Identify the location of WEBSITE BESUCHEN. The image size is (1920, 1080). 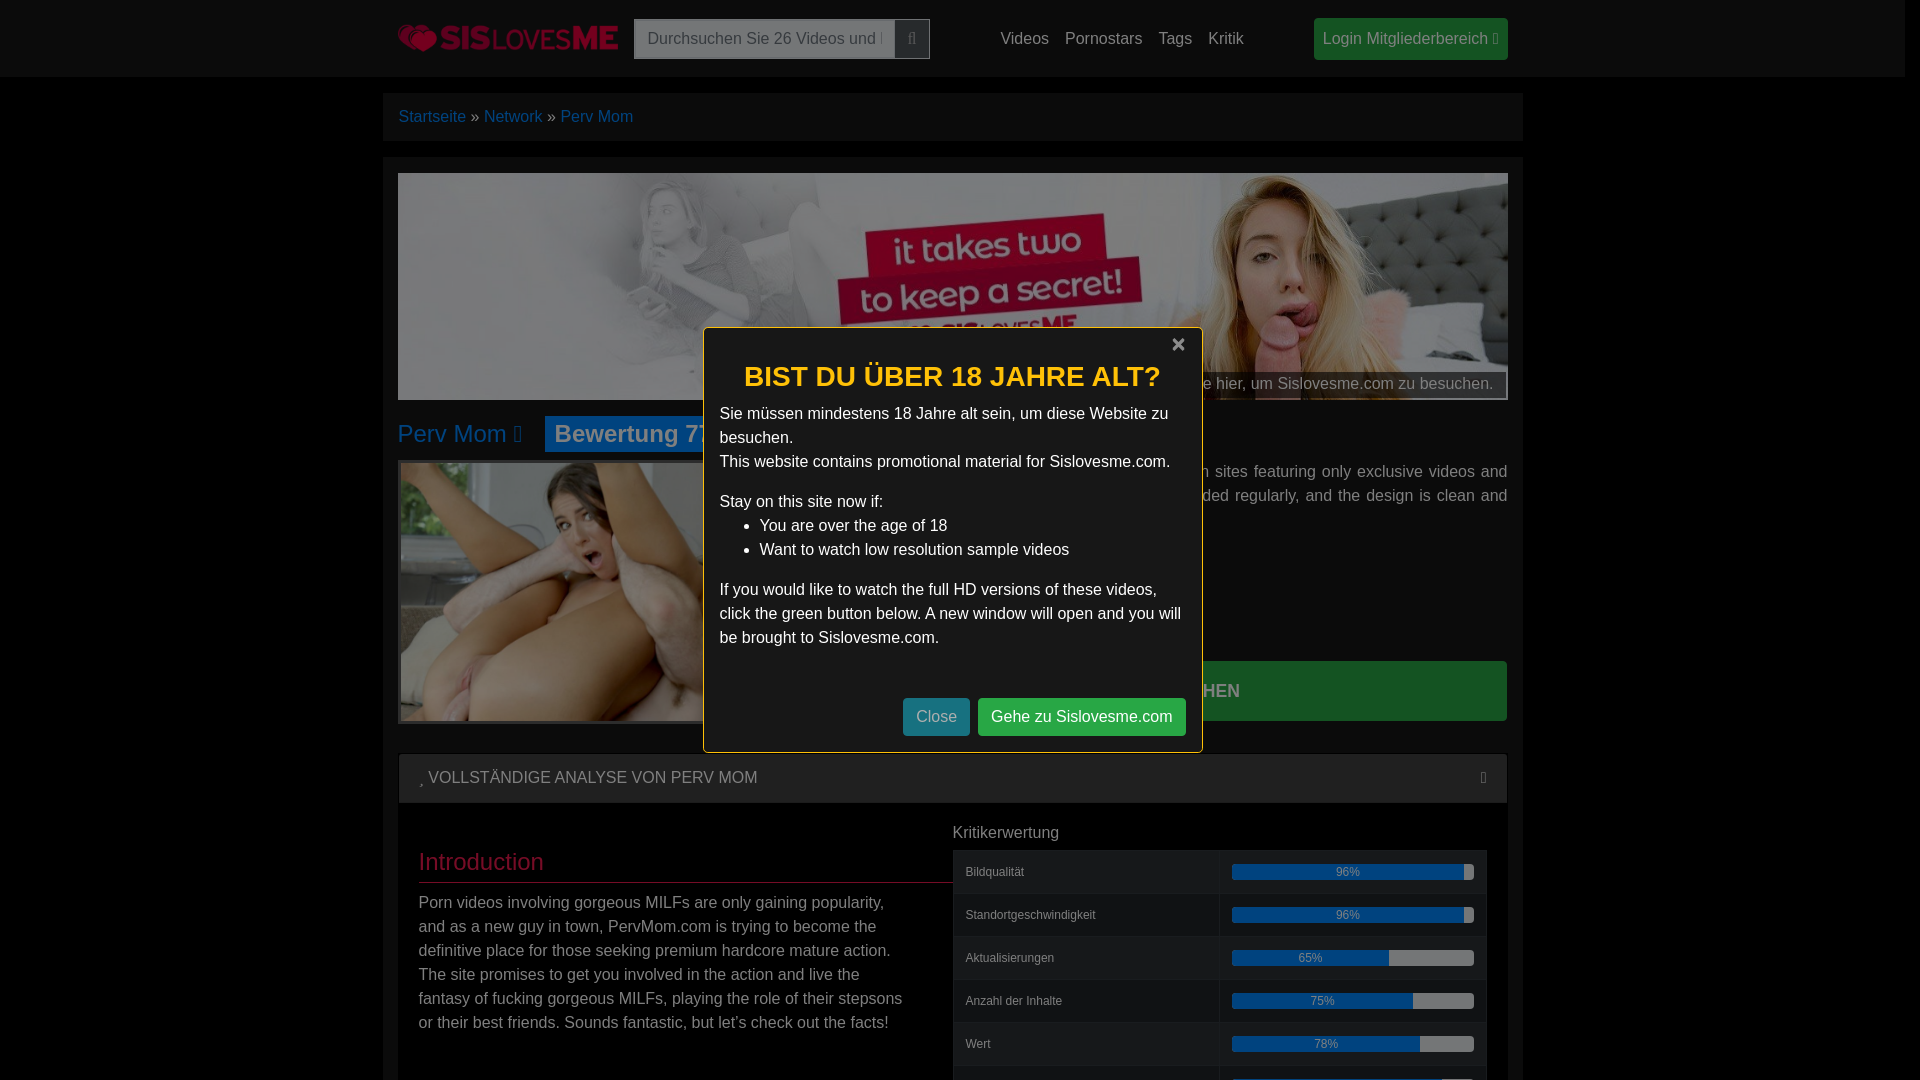
(1142, 690).